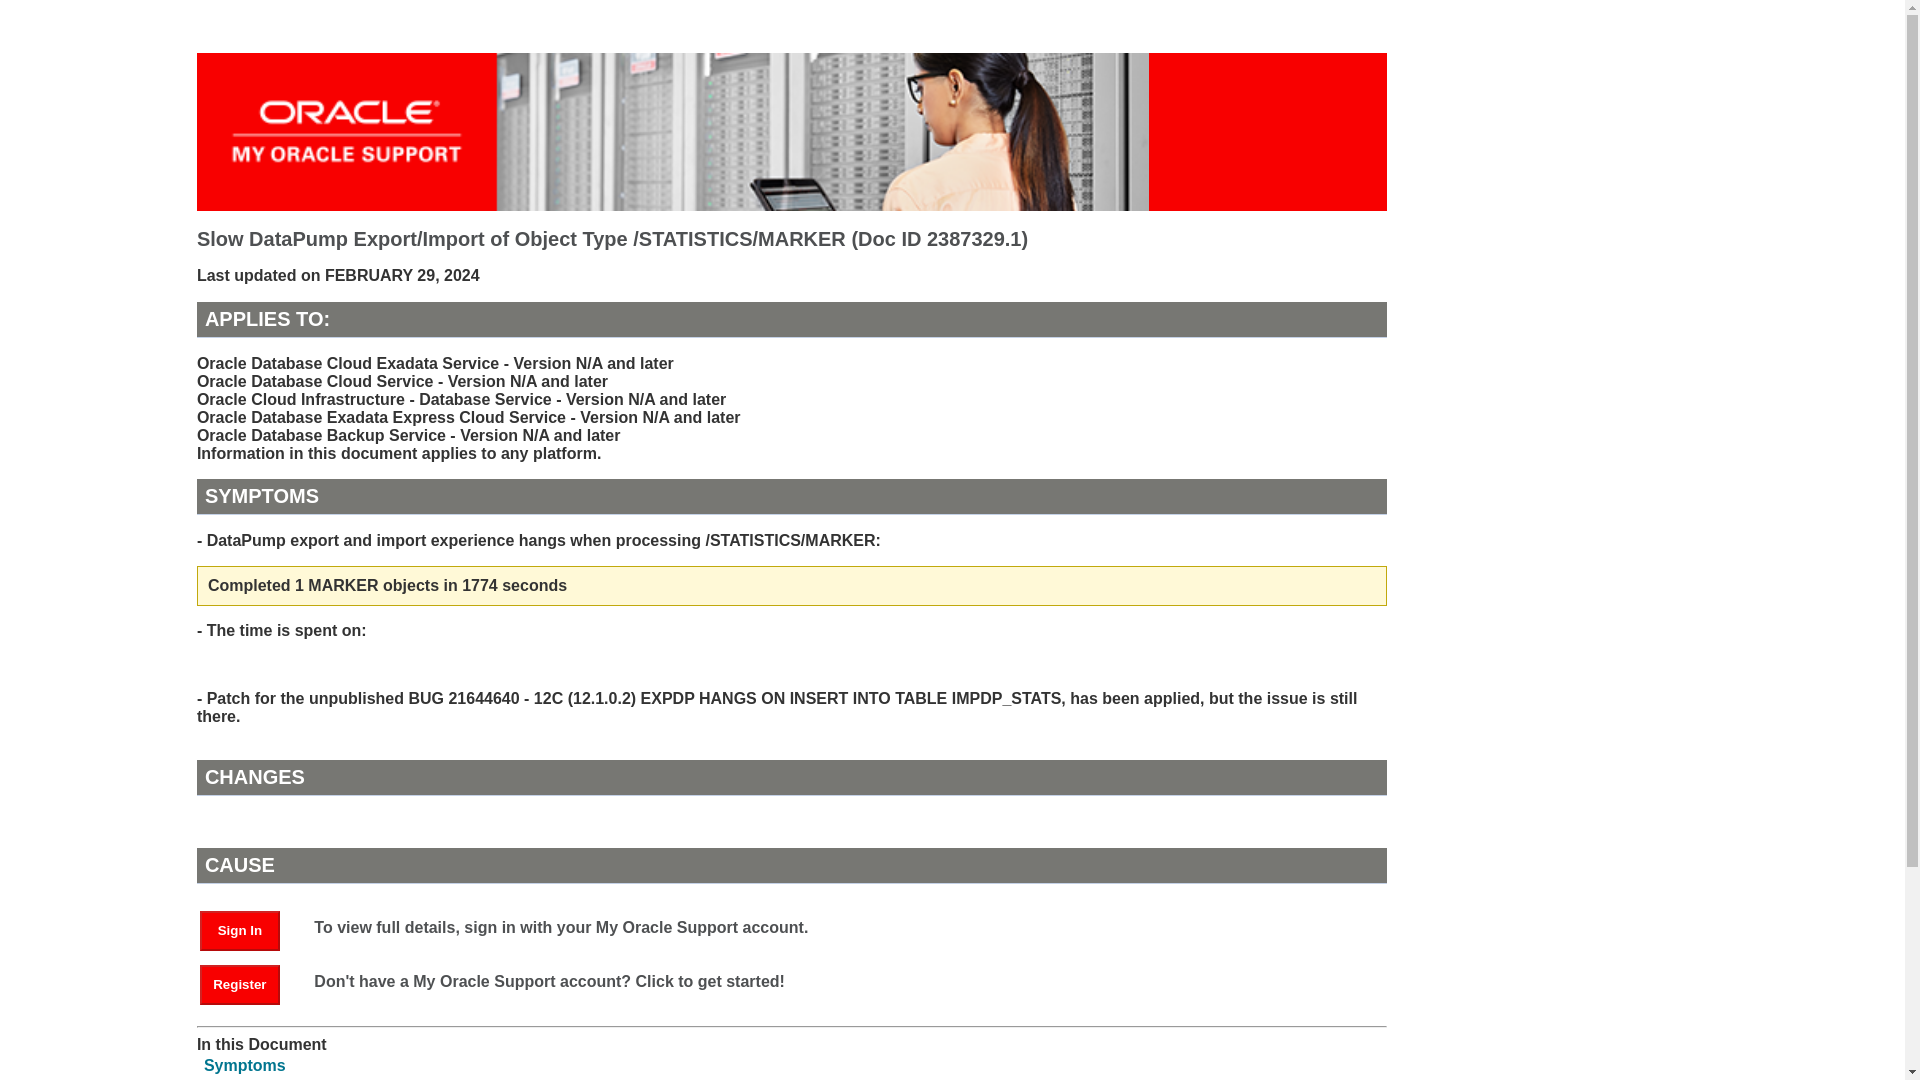  I want to click on Sign In, so click(240, 931).